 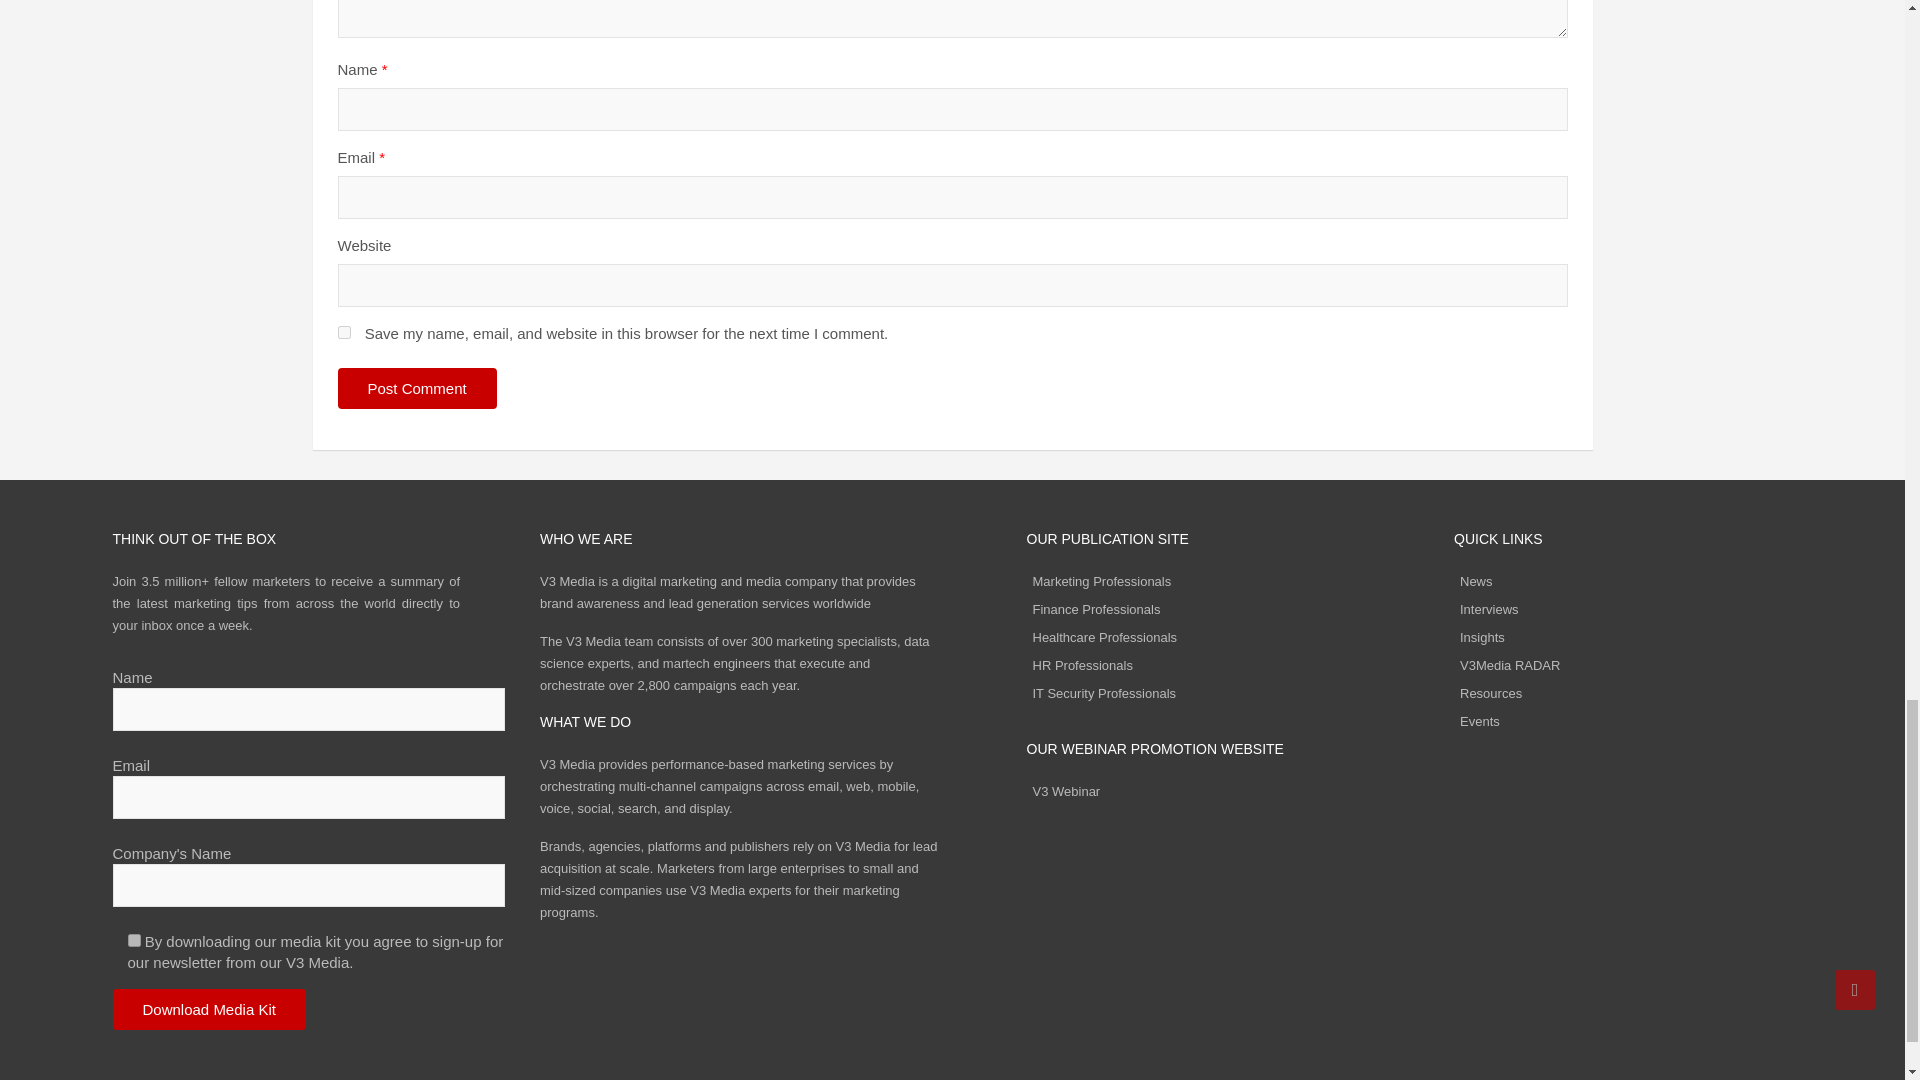 I want to click on Marketing Professionals, so click(x=1102, y=580).